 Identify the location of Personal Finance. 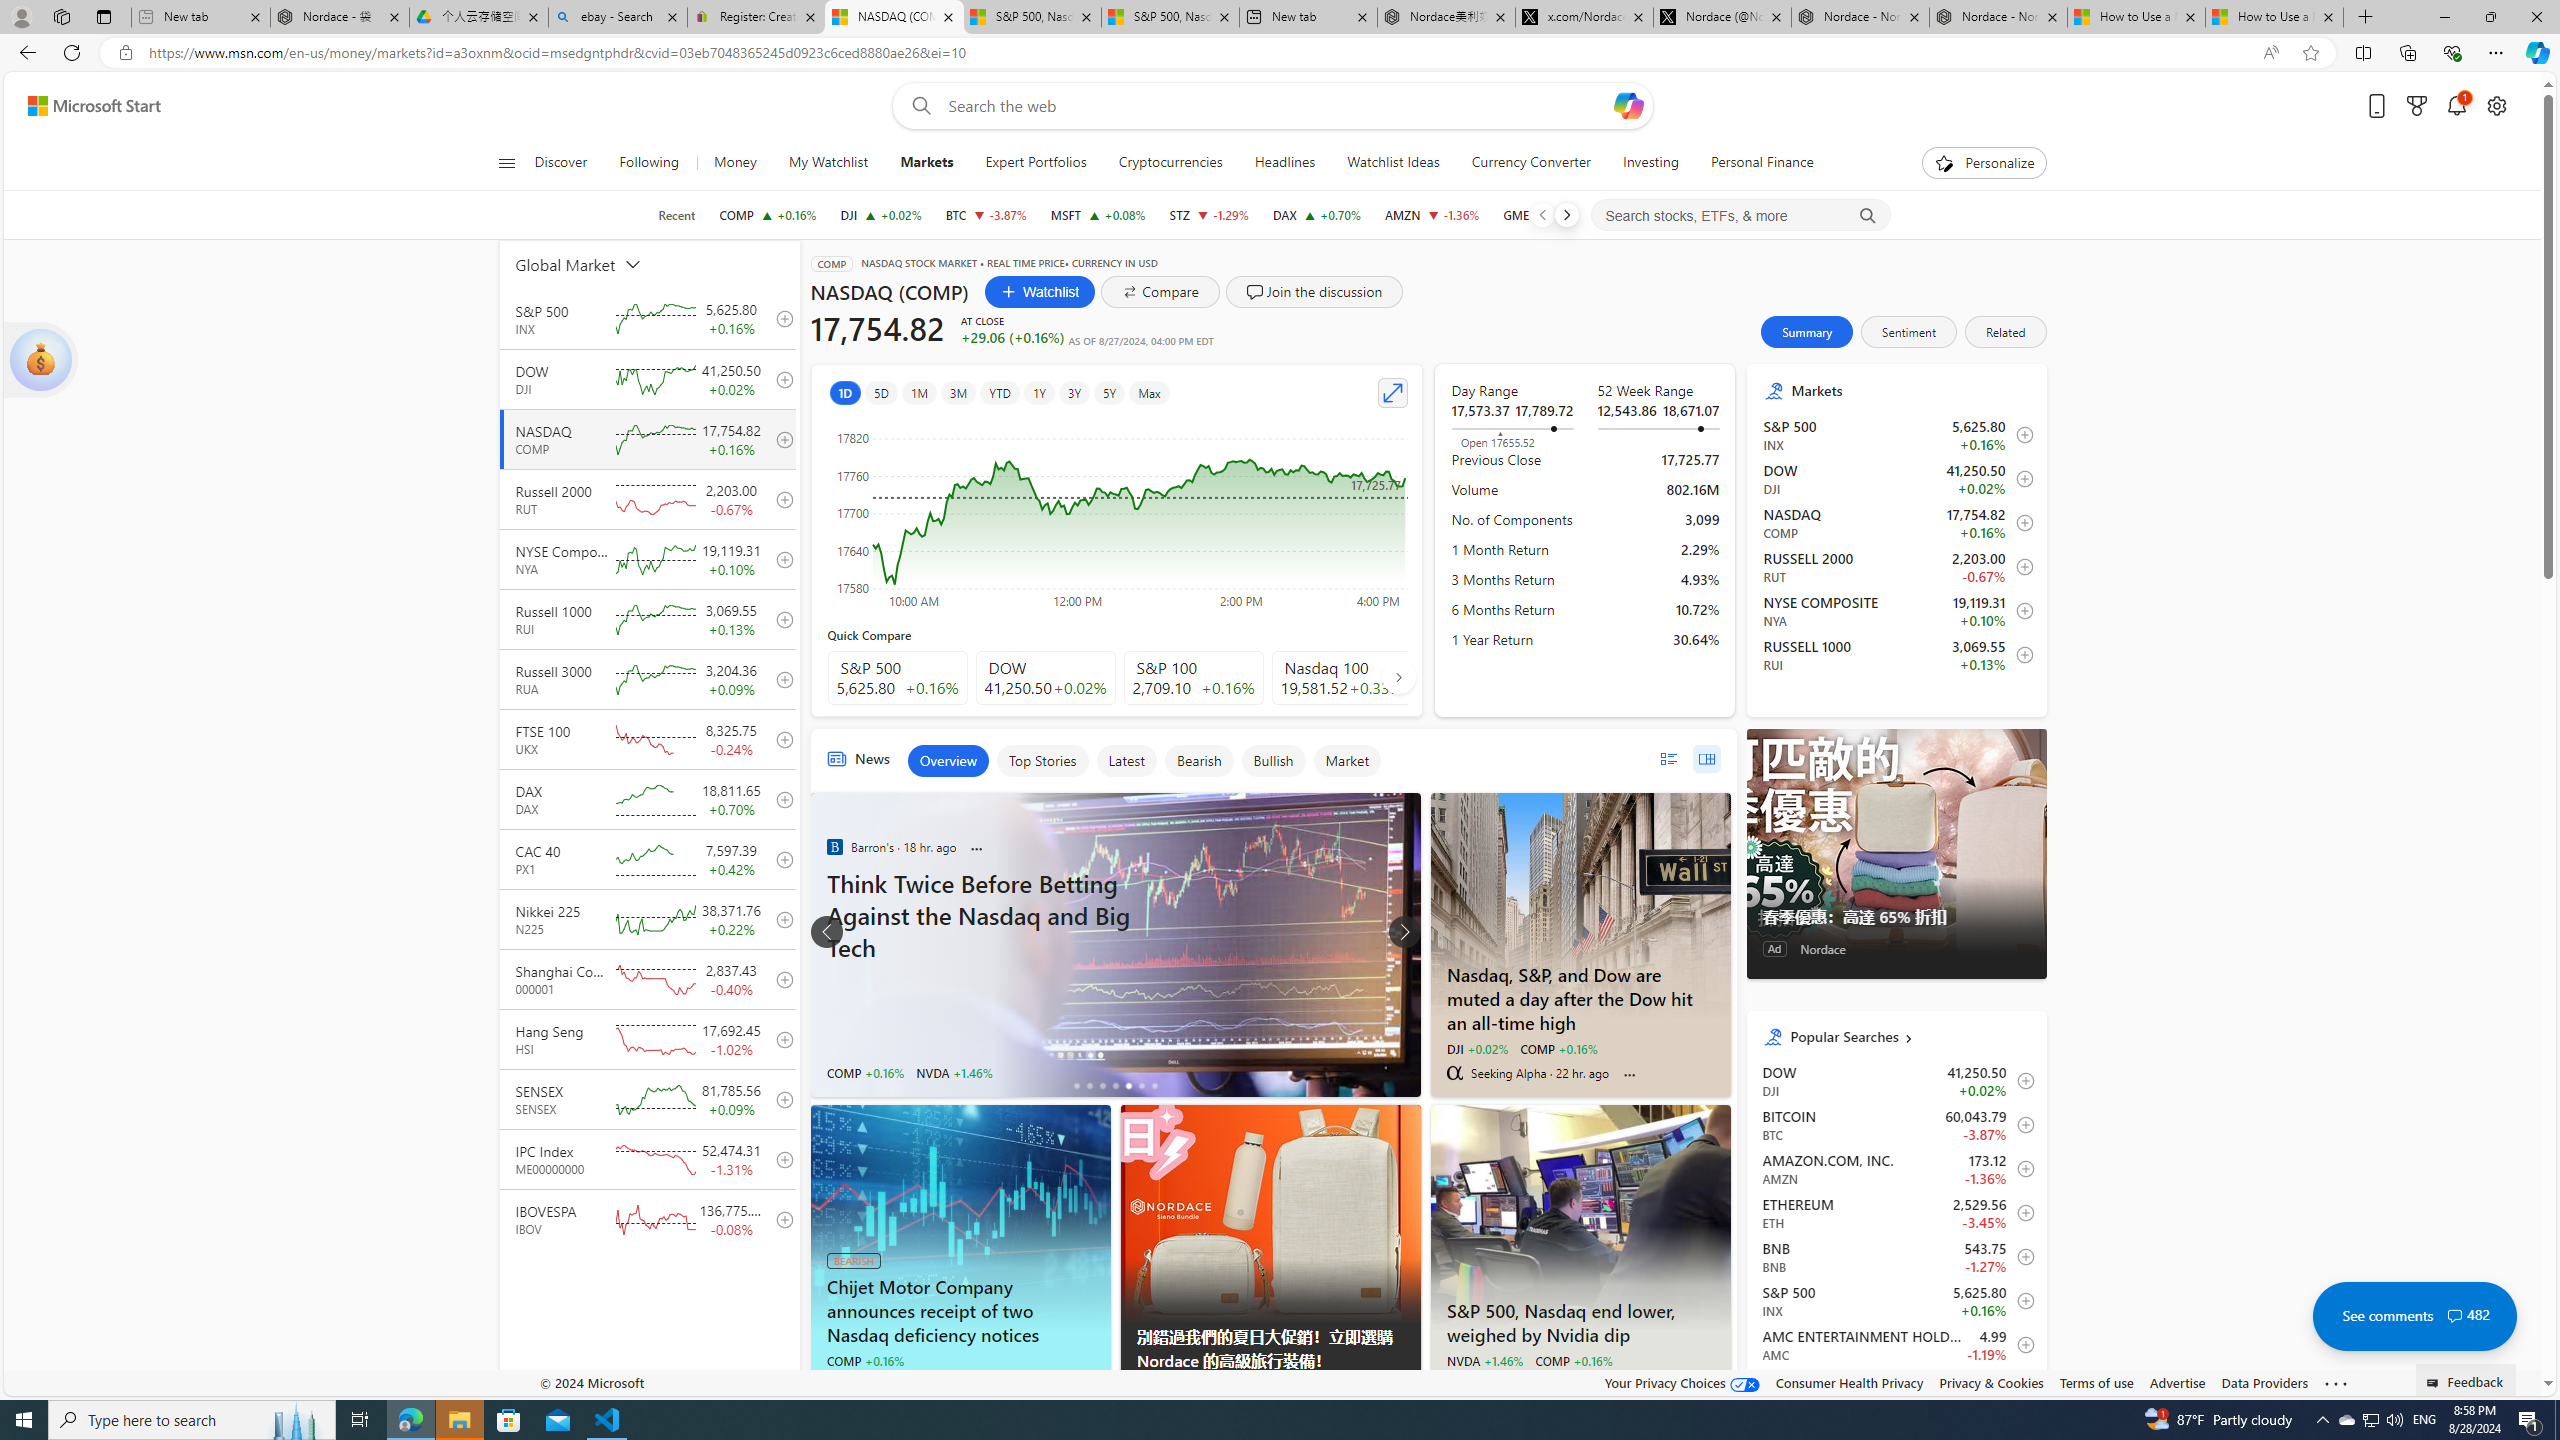
(1762, 163).